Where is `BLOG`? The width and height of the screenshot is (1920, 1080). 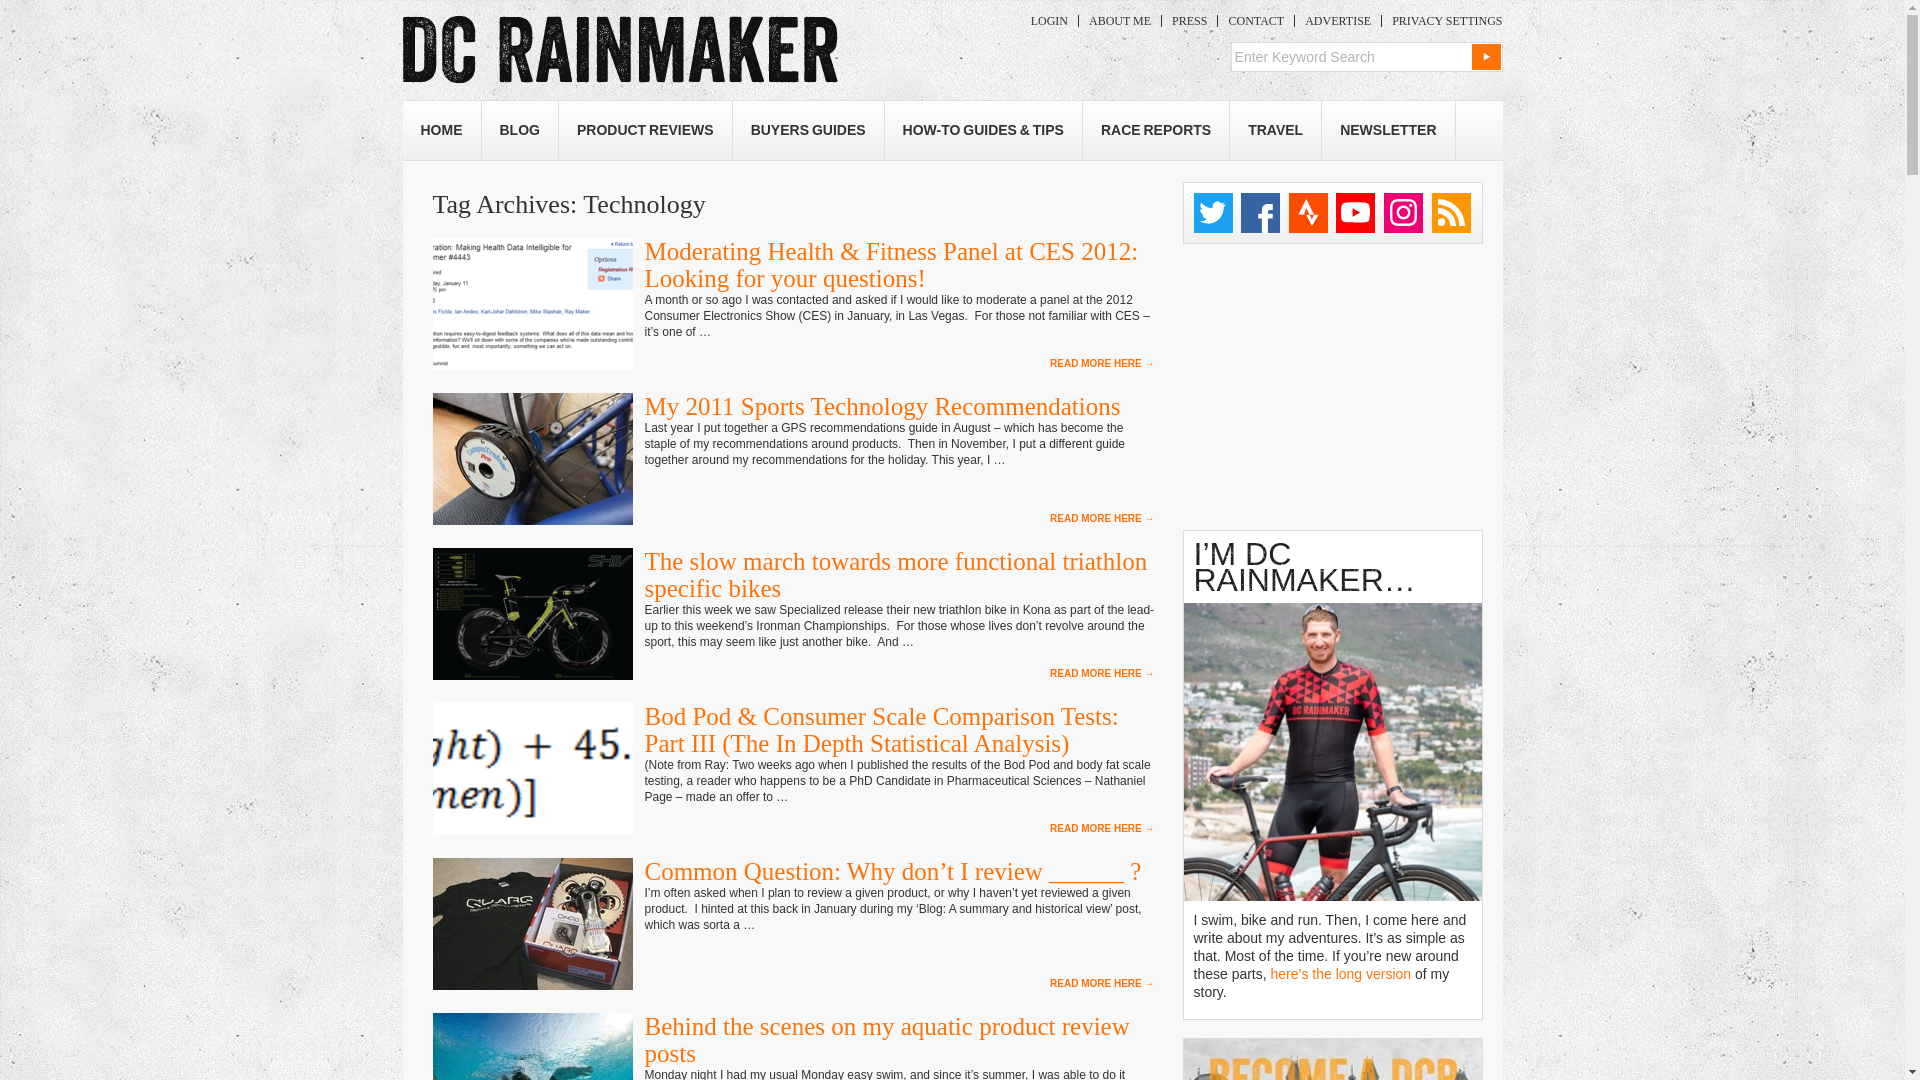
BLOG is located at coordinates (520, 130).